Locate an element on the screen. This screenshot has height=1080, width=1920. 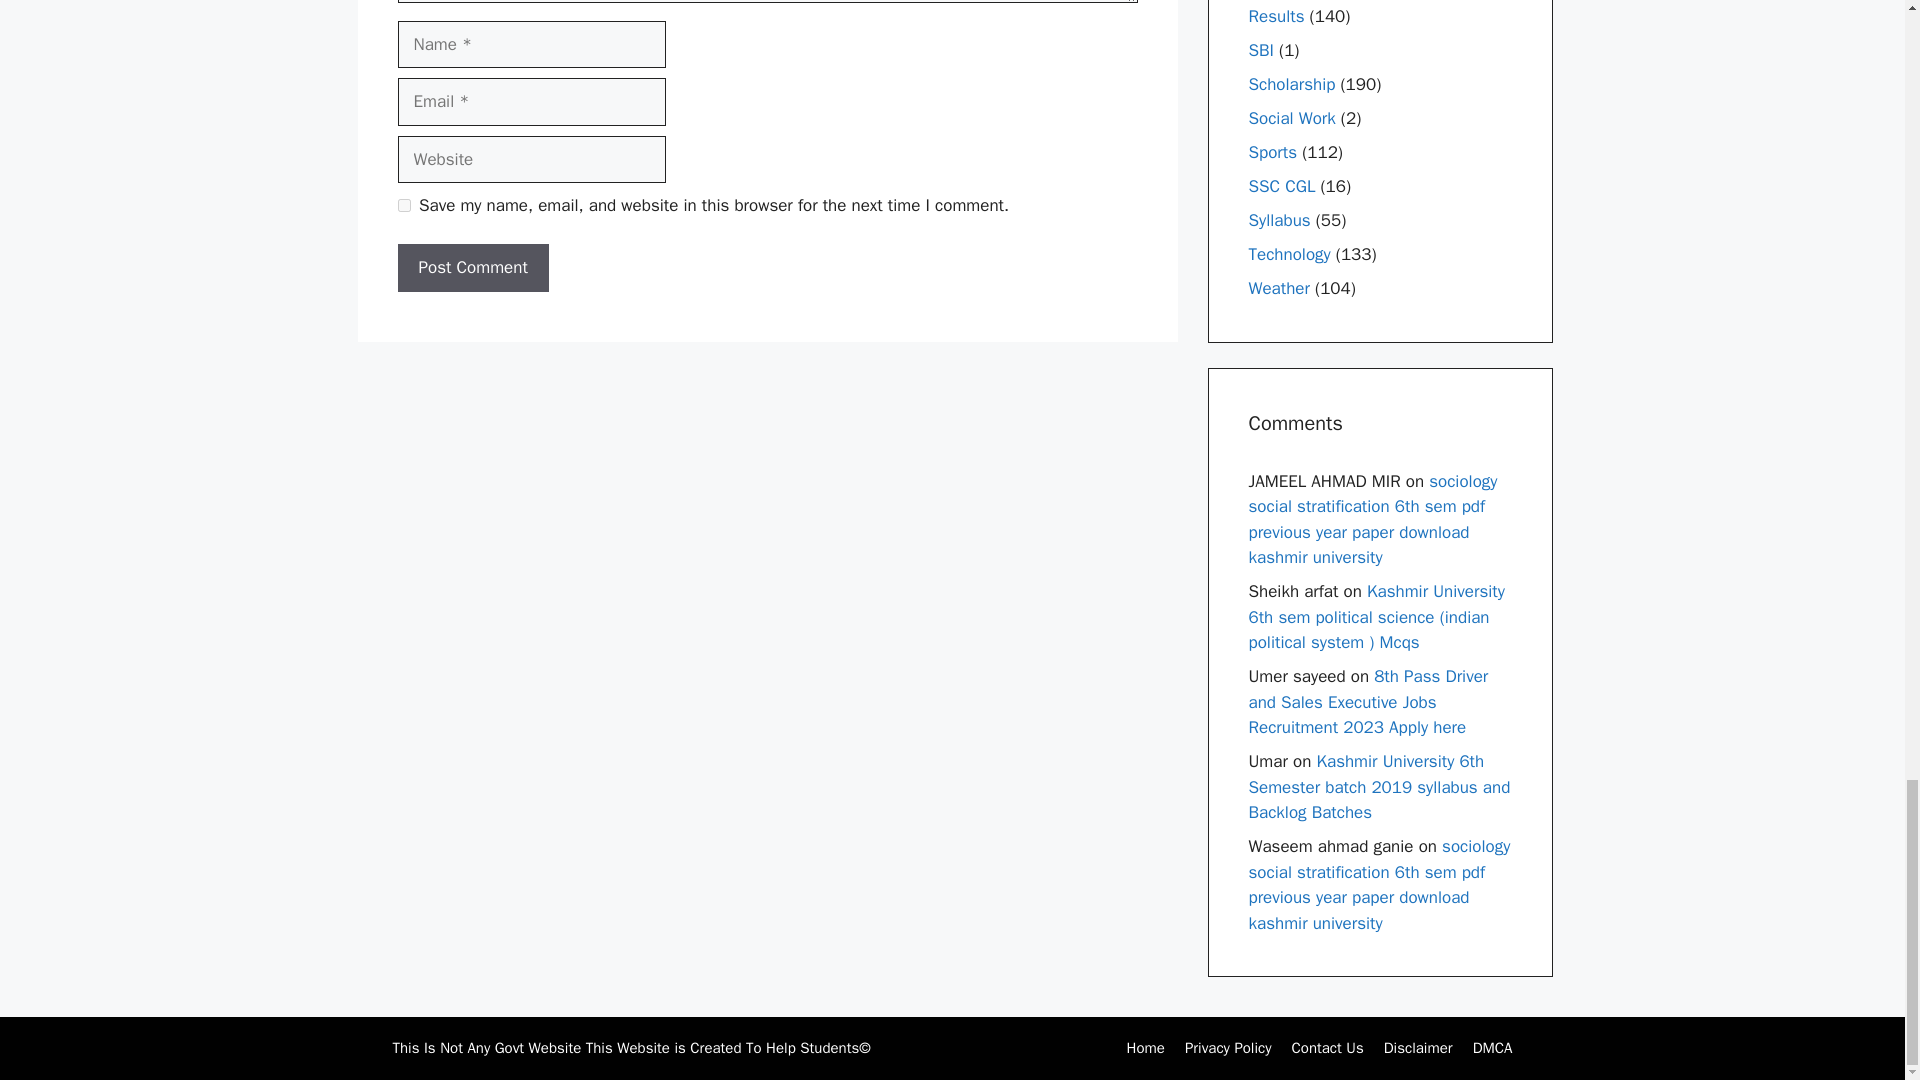
Post Comment is located at coordinates (473, 268).